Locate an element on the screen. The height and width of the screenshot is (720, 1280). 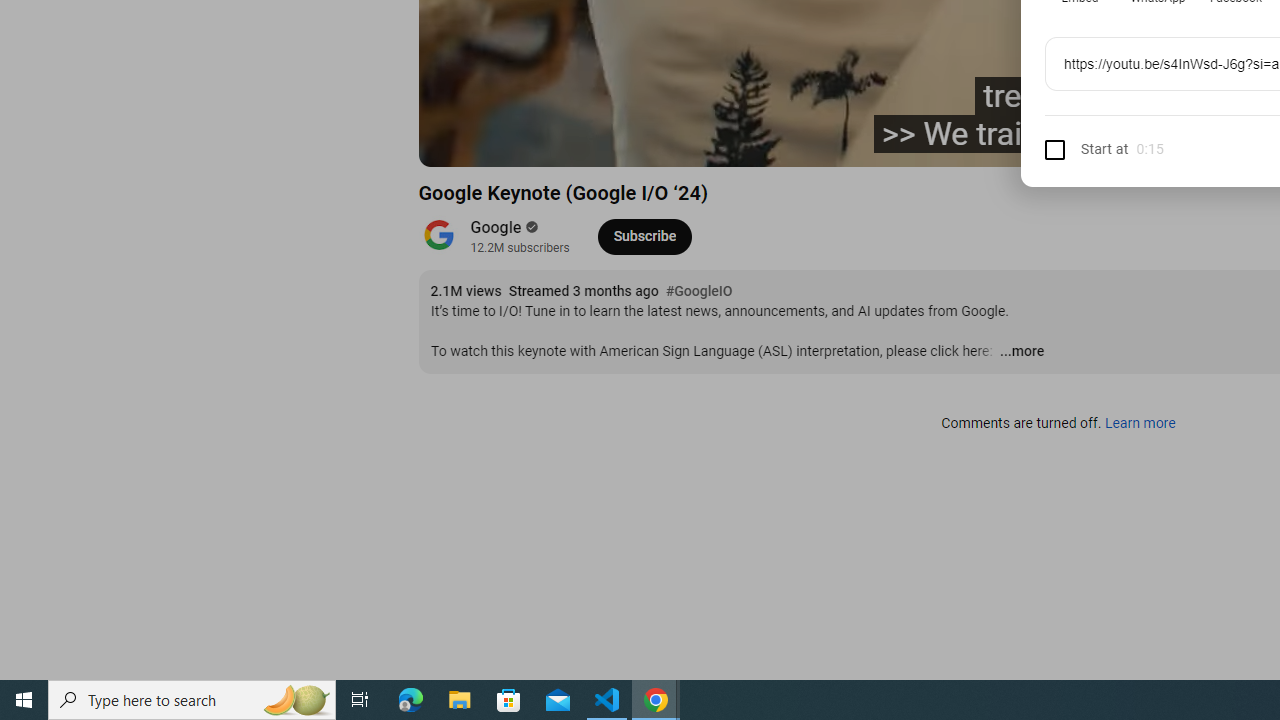
Google is located at coordinates (496, 228).